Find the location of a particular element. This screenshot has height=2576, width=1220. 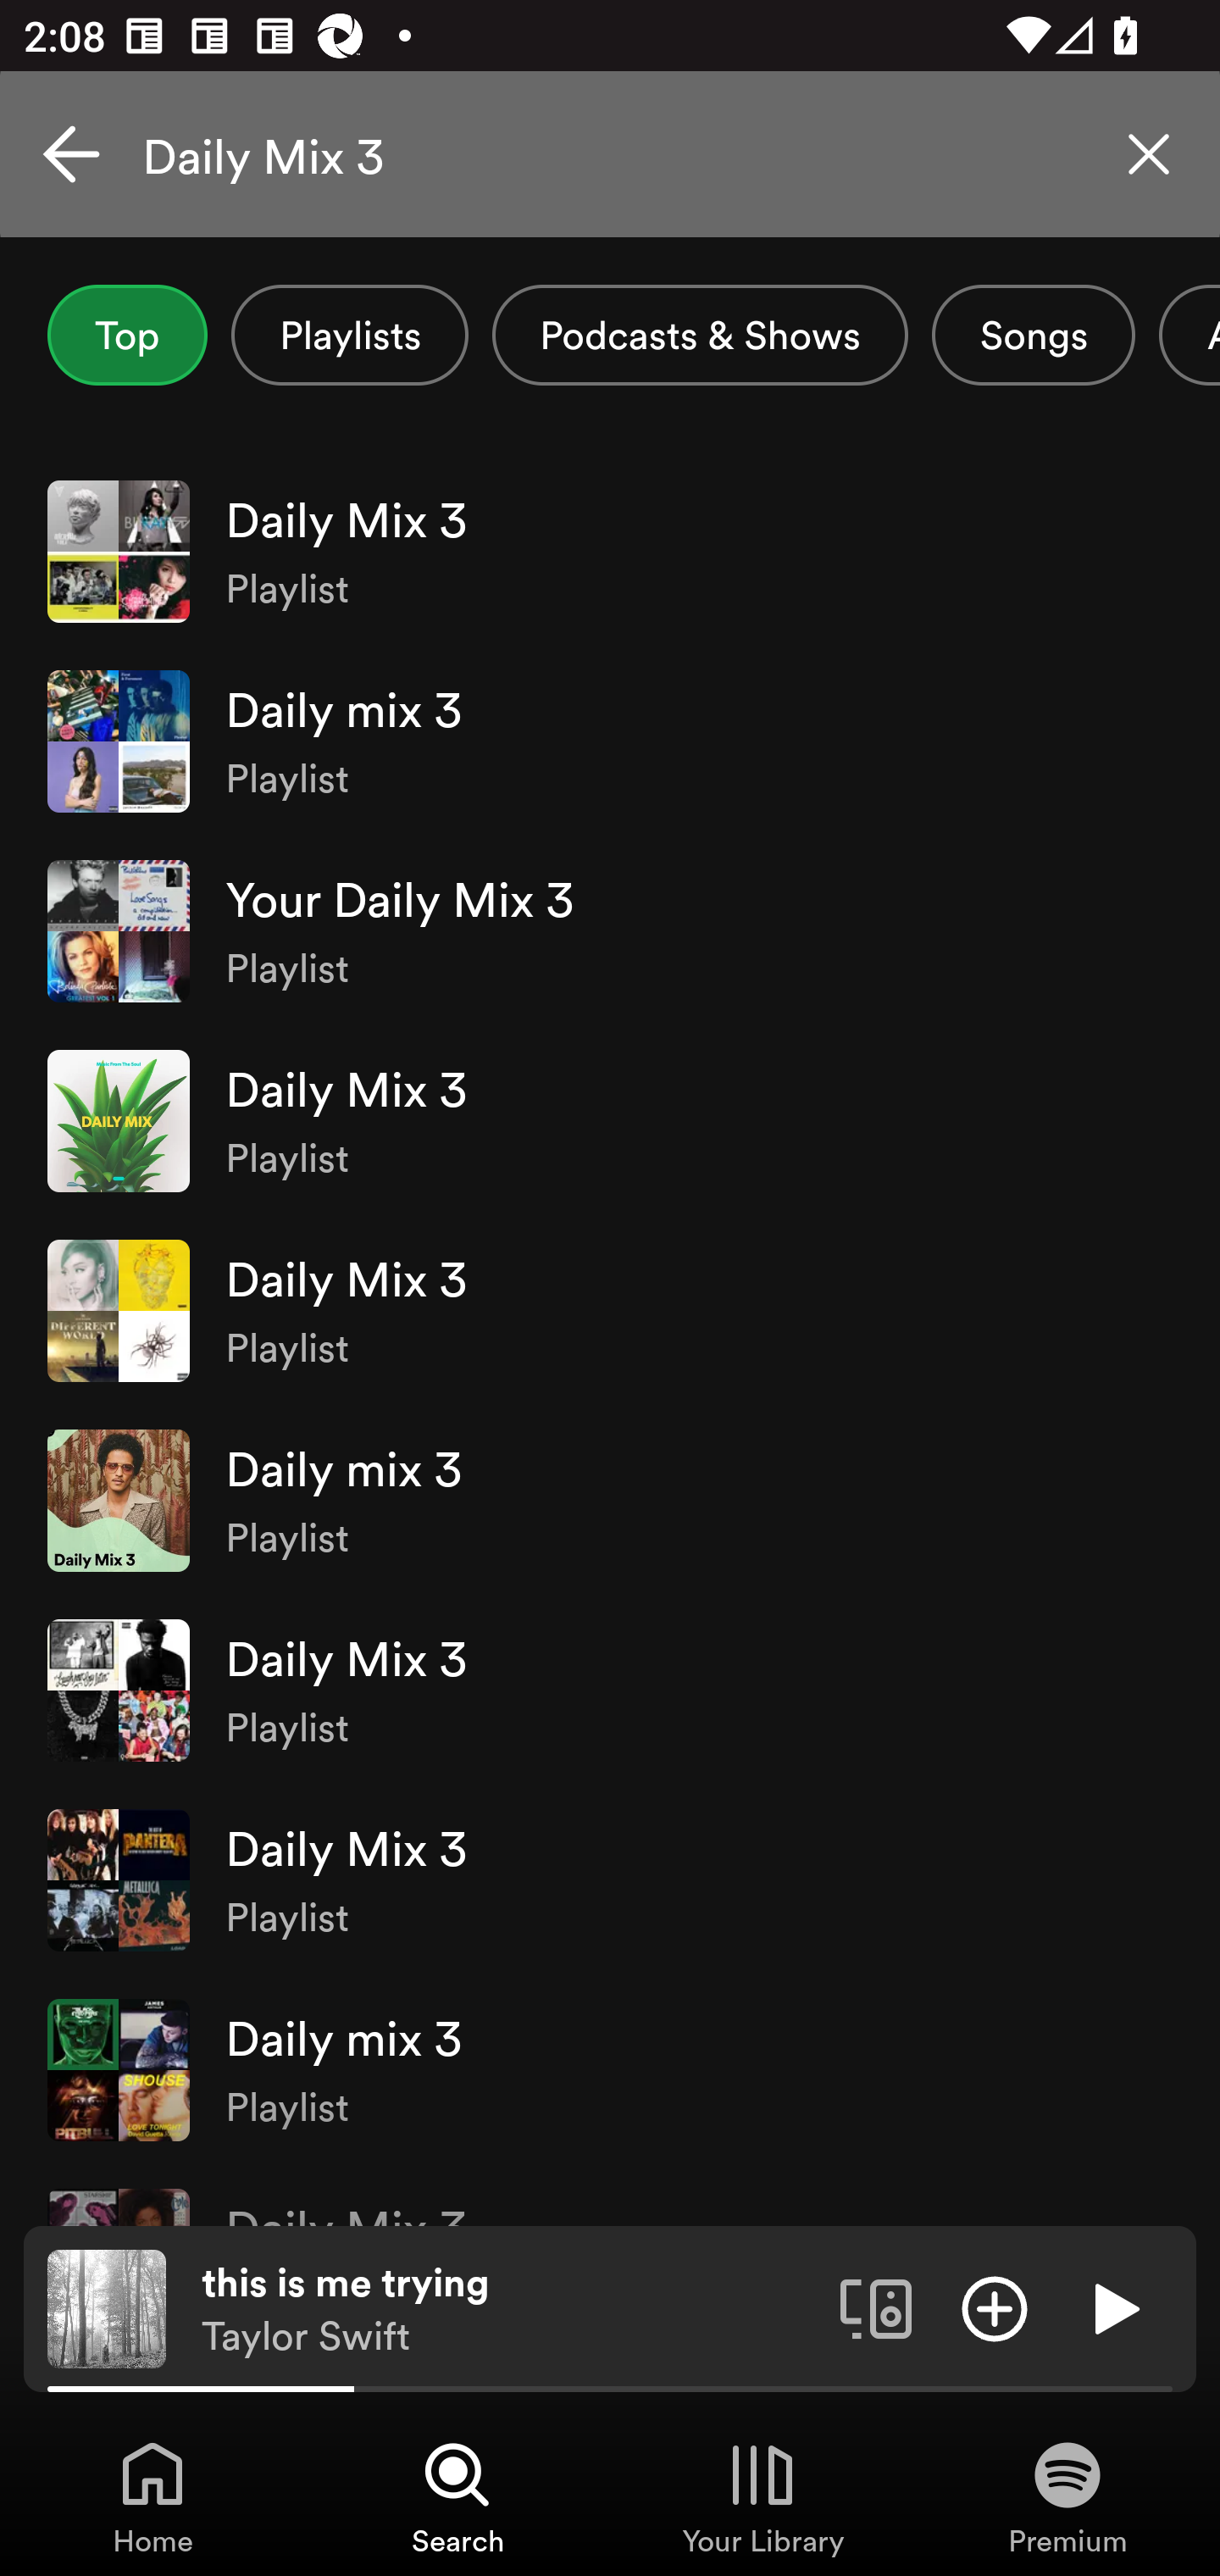

Daily mix 3 Playlist is located at coordinates (610, 742).